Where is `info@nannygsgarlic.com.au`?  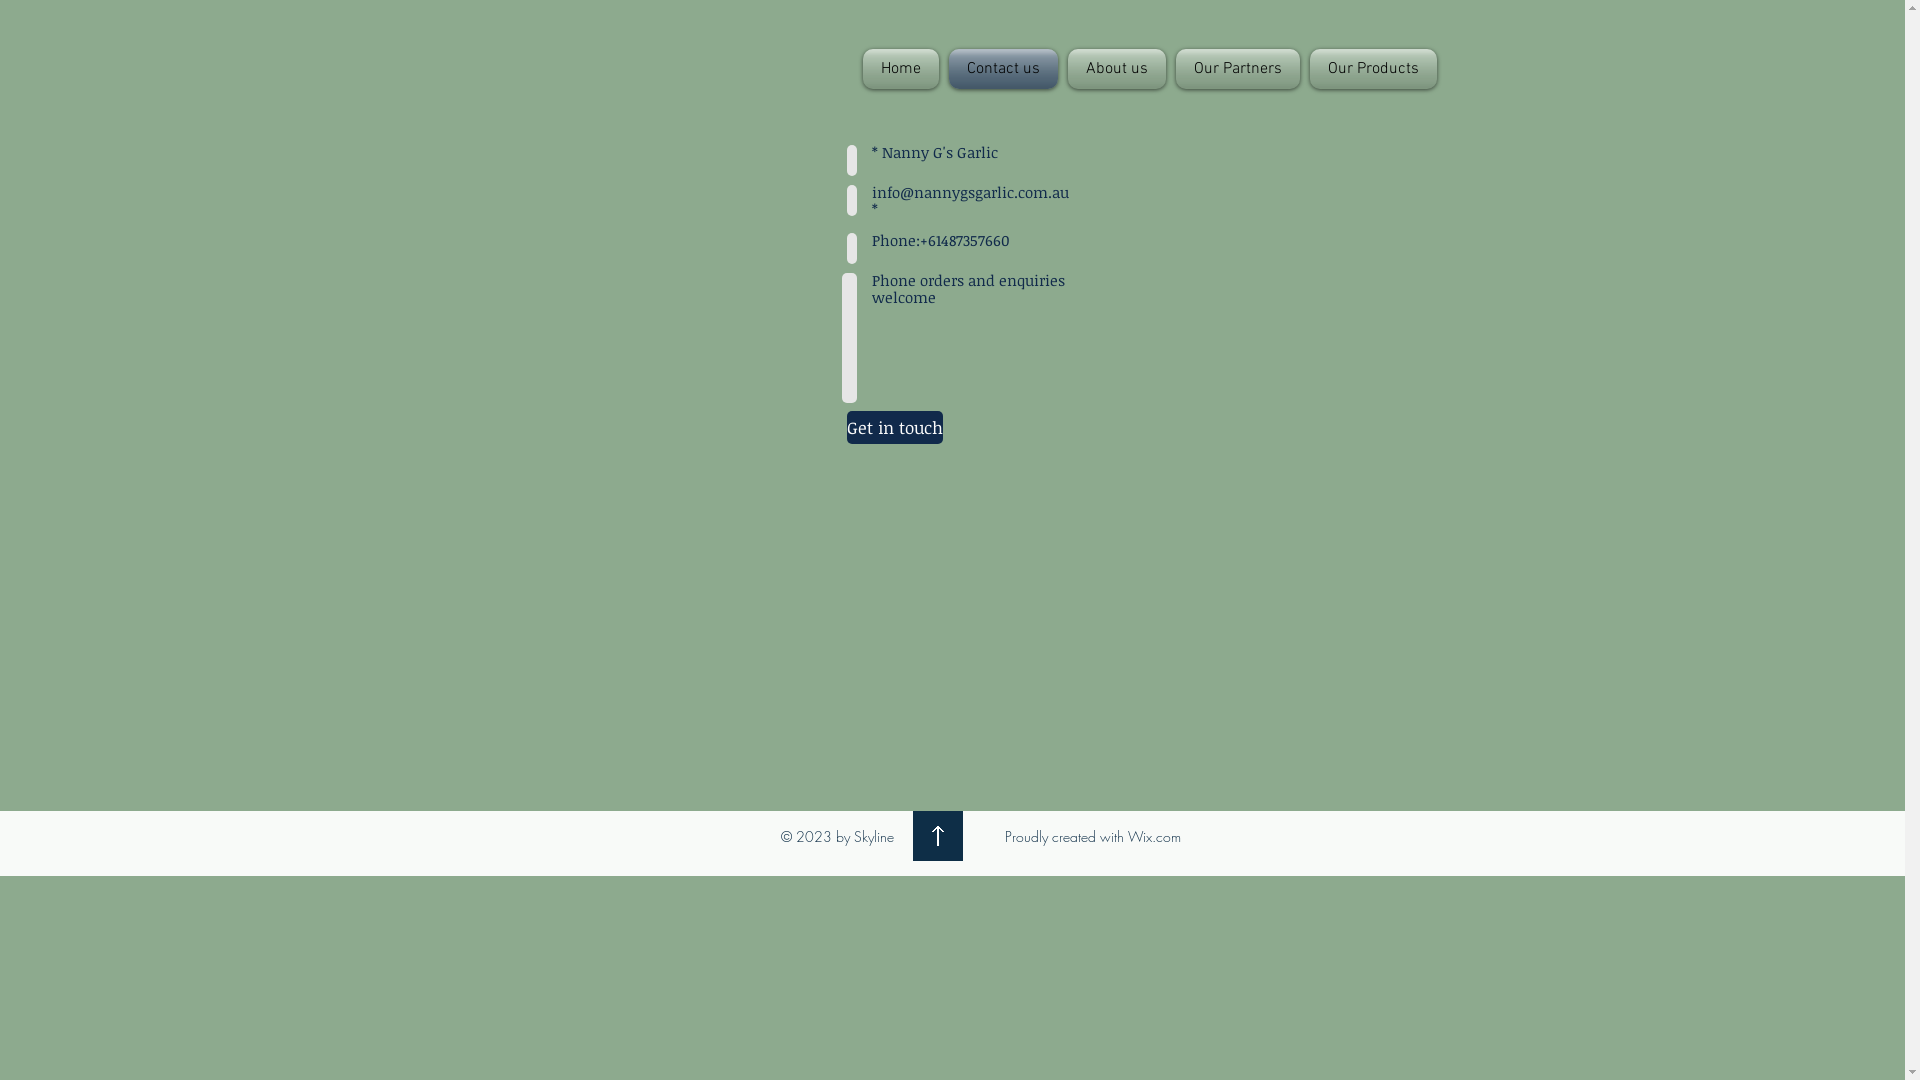 info@nannygsgarlic.com.au is located at coordinates (970, 192).